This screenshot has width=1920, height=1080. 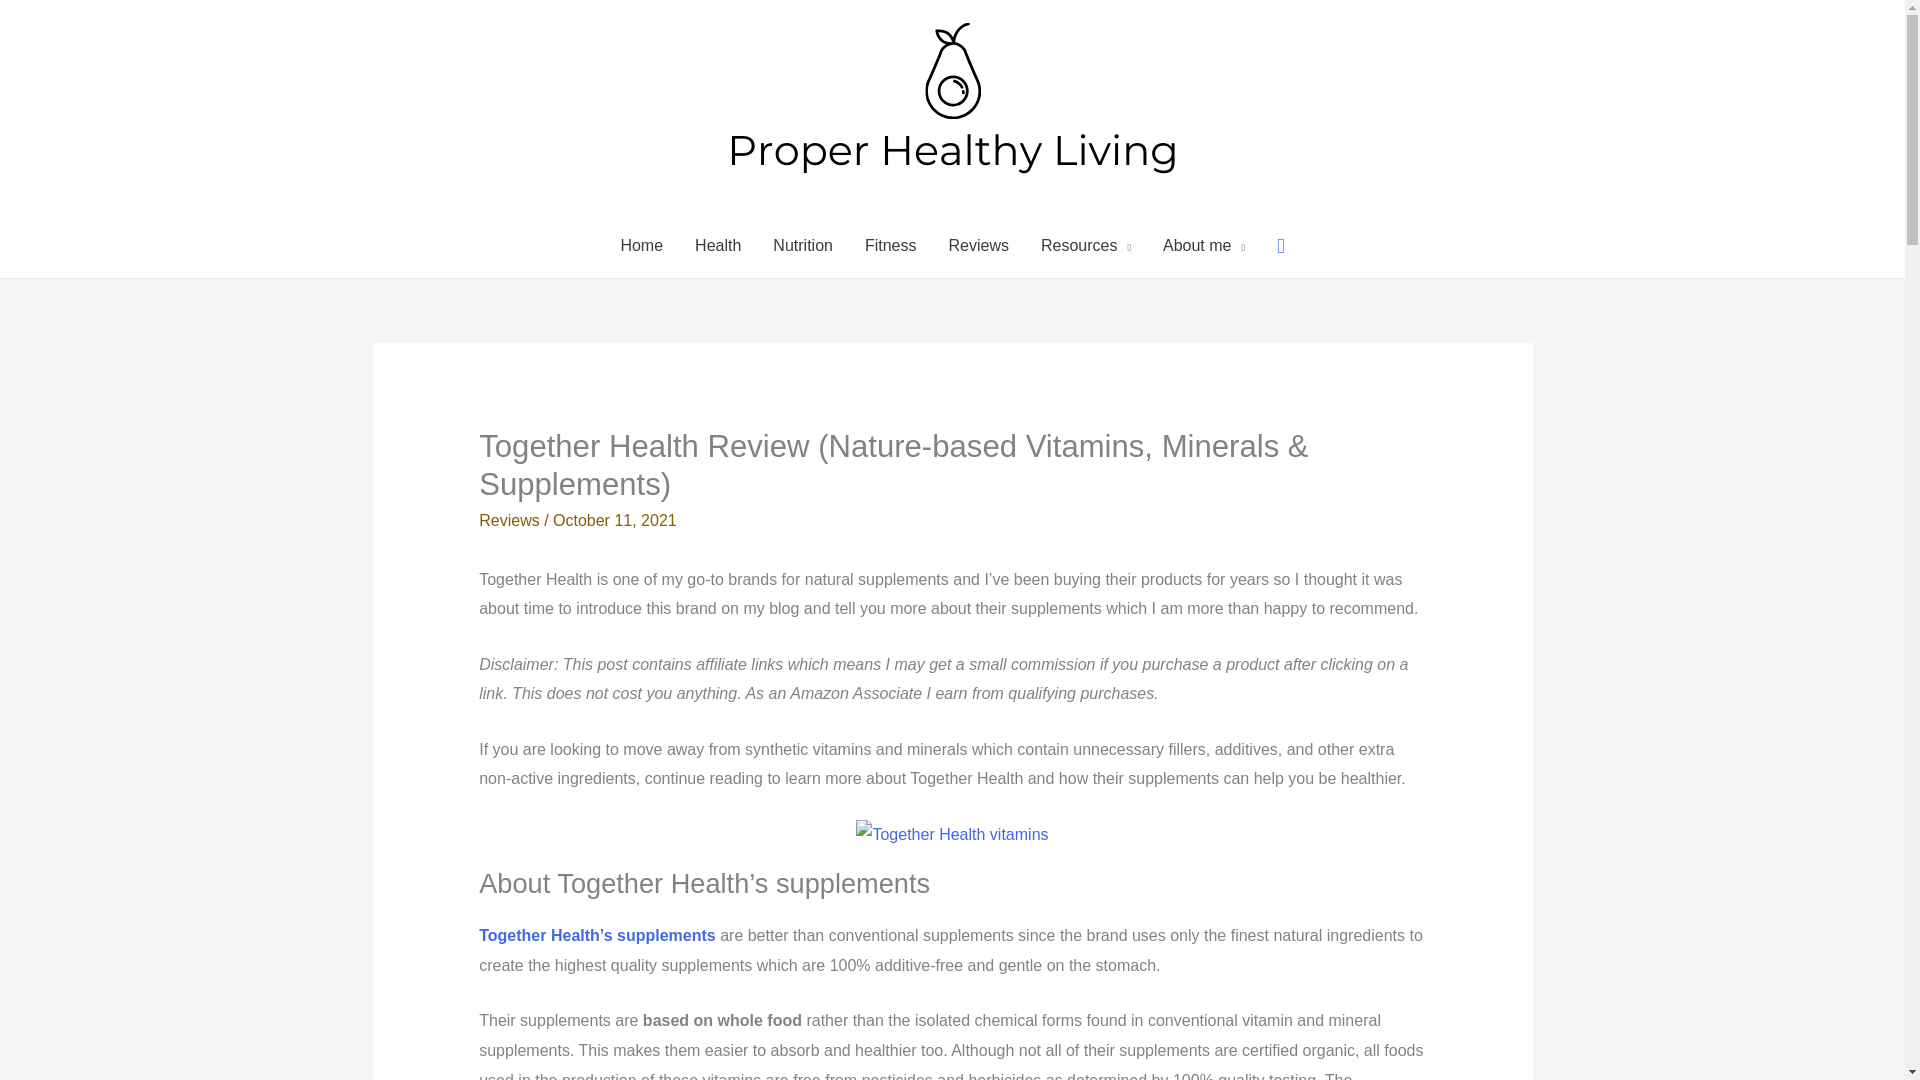 What do you see at coordinates (718, 245) in the screenshot?
I see `Health` at bounding box center [718, 245].